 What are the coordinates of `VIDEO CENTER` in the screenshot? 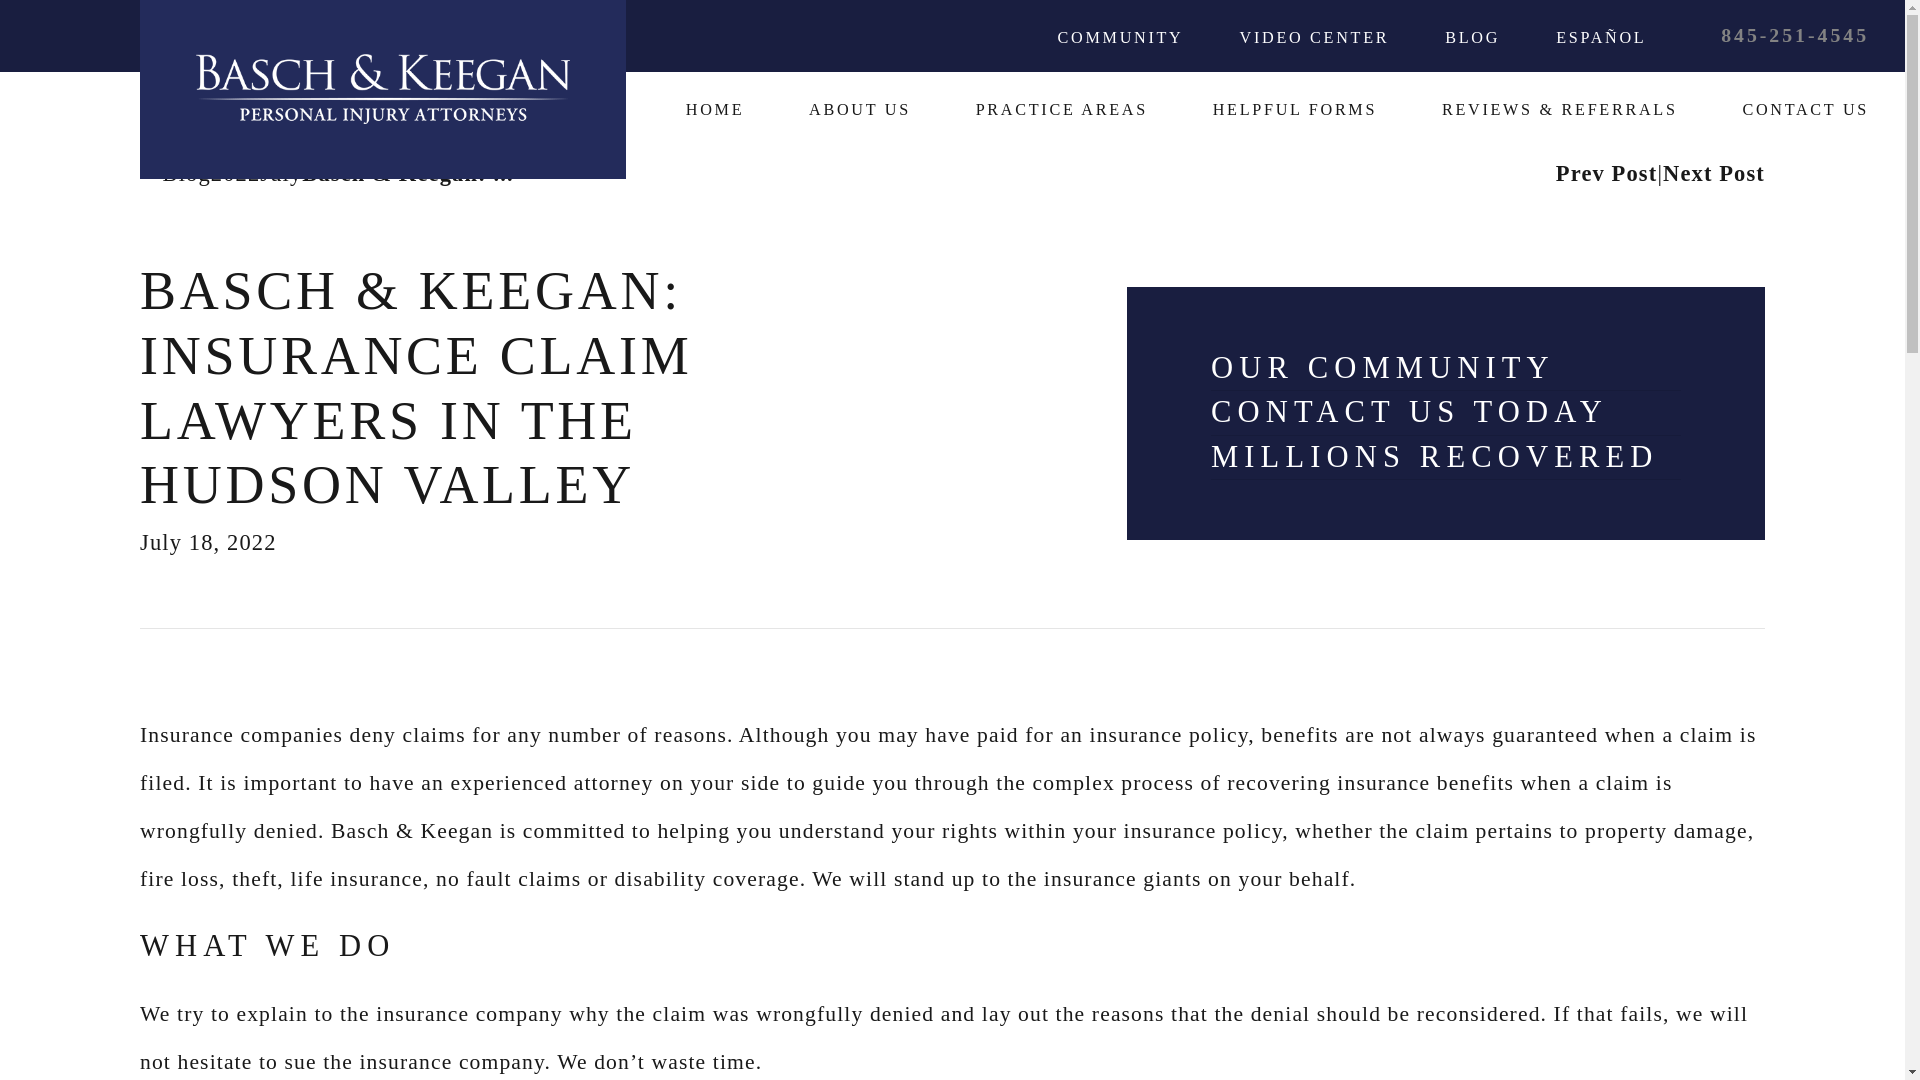 It's located at (1315, 38).